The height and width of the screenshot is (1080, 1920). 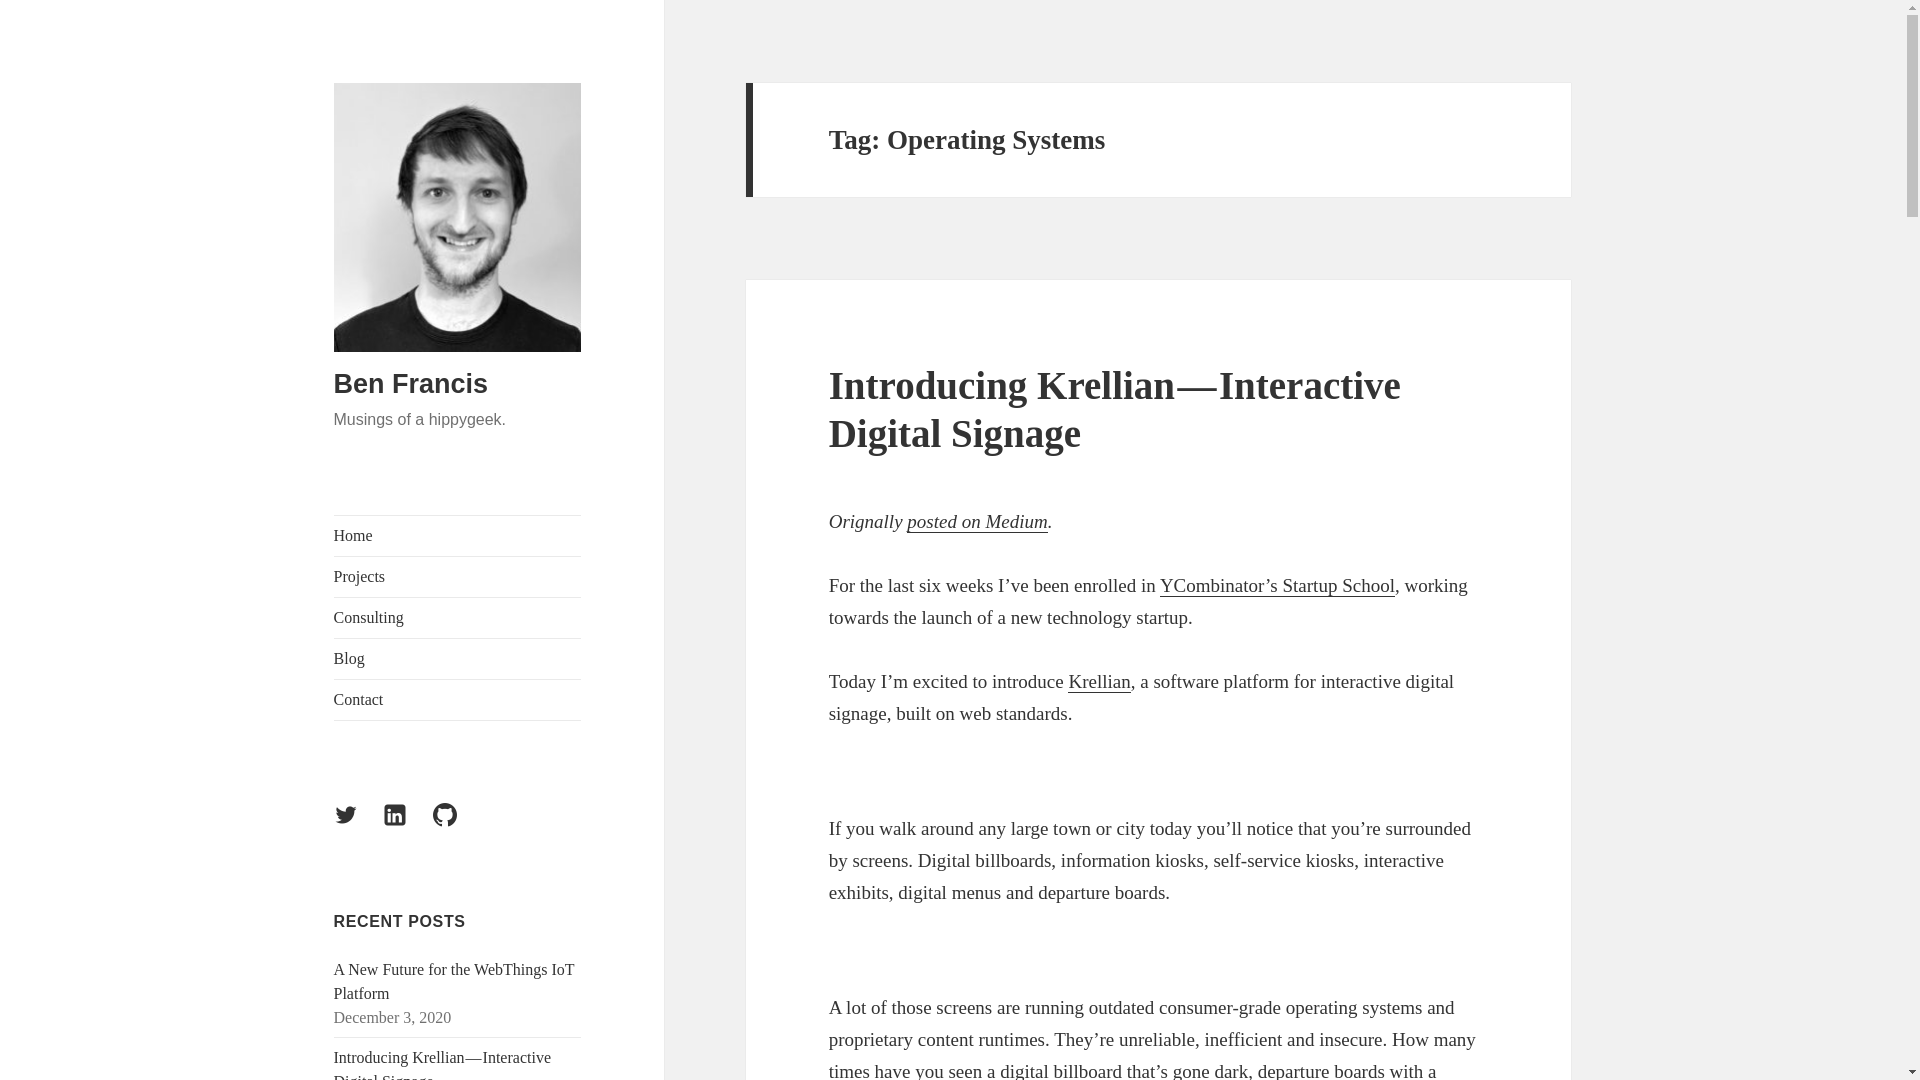 What do you see at coordinates (454, 982) in the screenshot?
I see `A New Future for the WebThings IoT Platform` at bounding box center [454, 982].